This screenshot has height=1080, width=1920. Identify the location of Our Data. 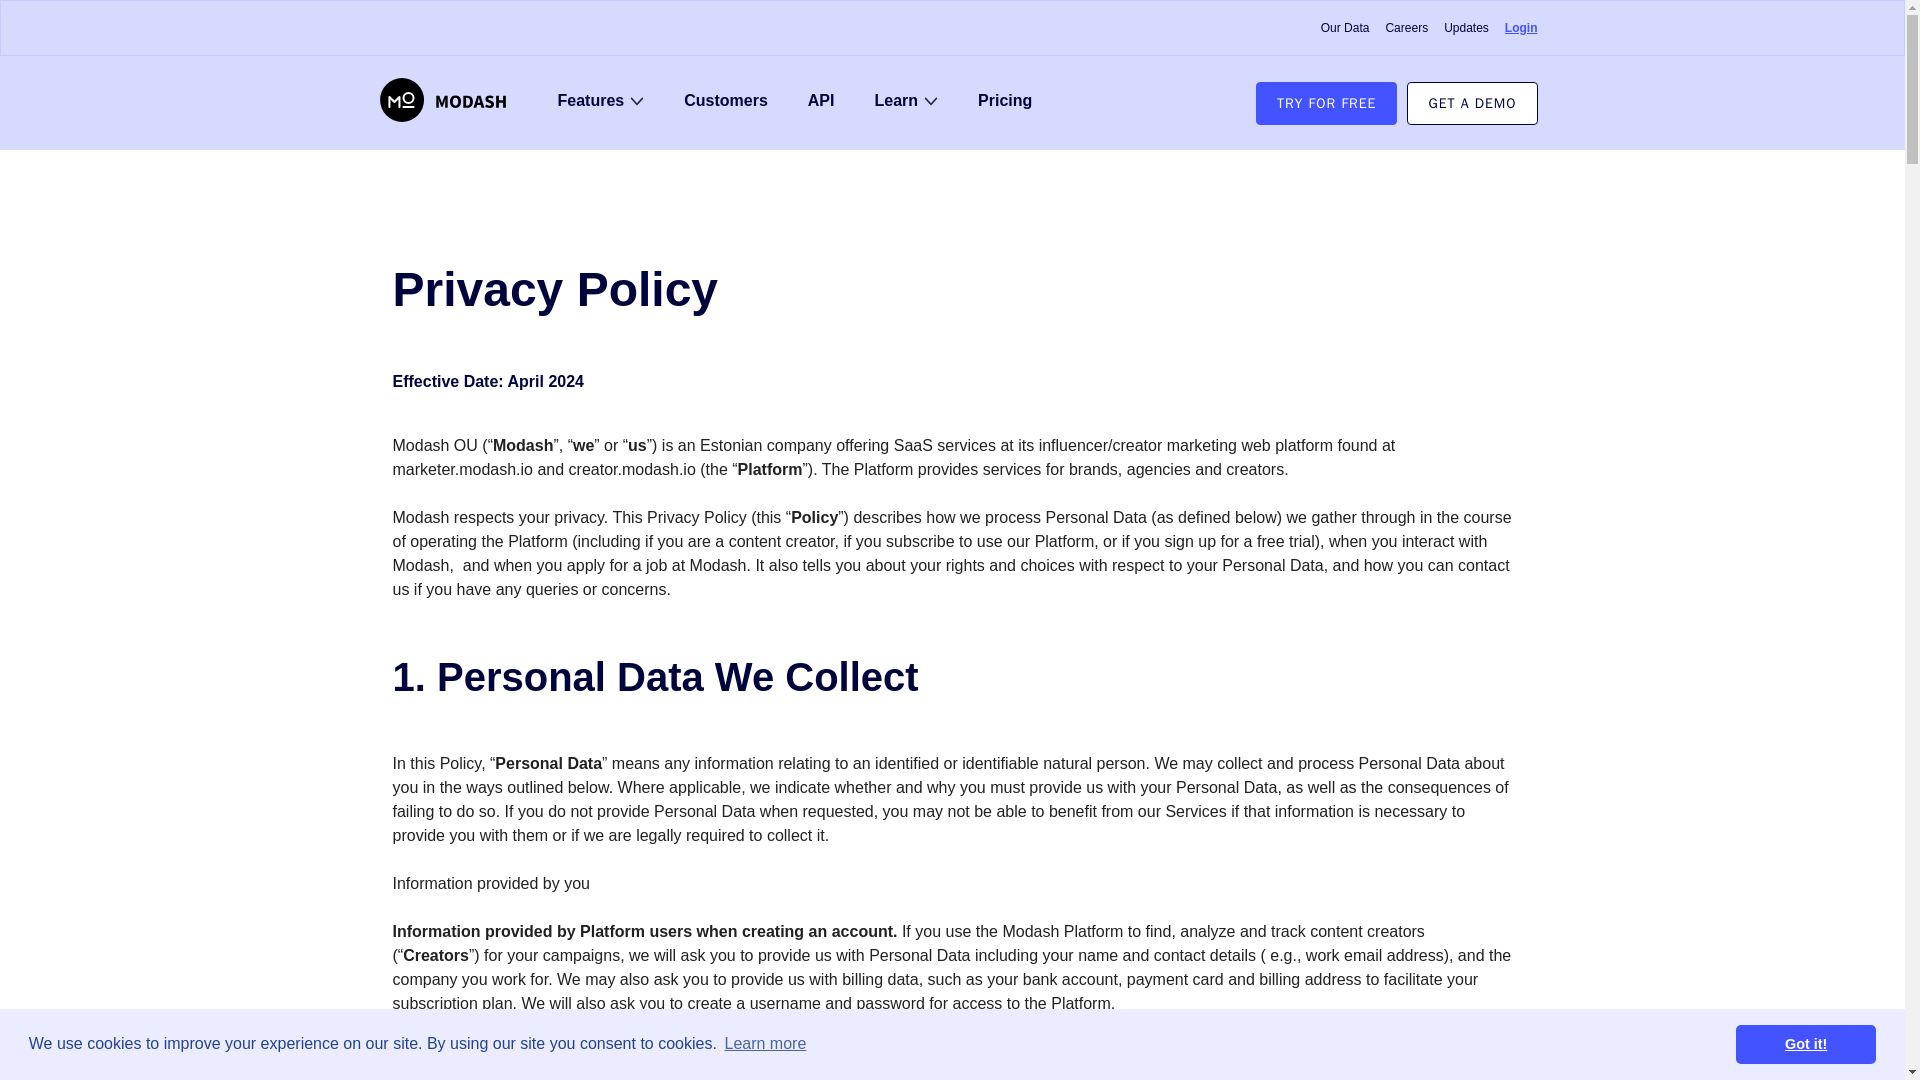
(1345, 28).